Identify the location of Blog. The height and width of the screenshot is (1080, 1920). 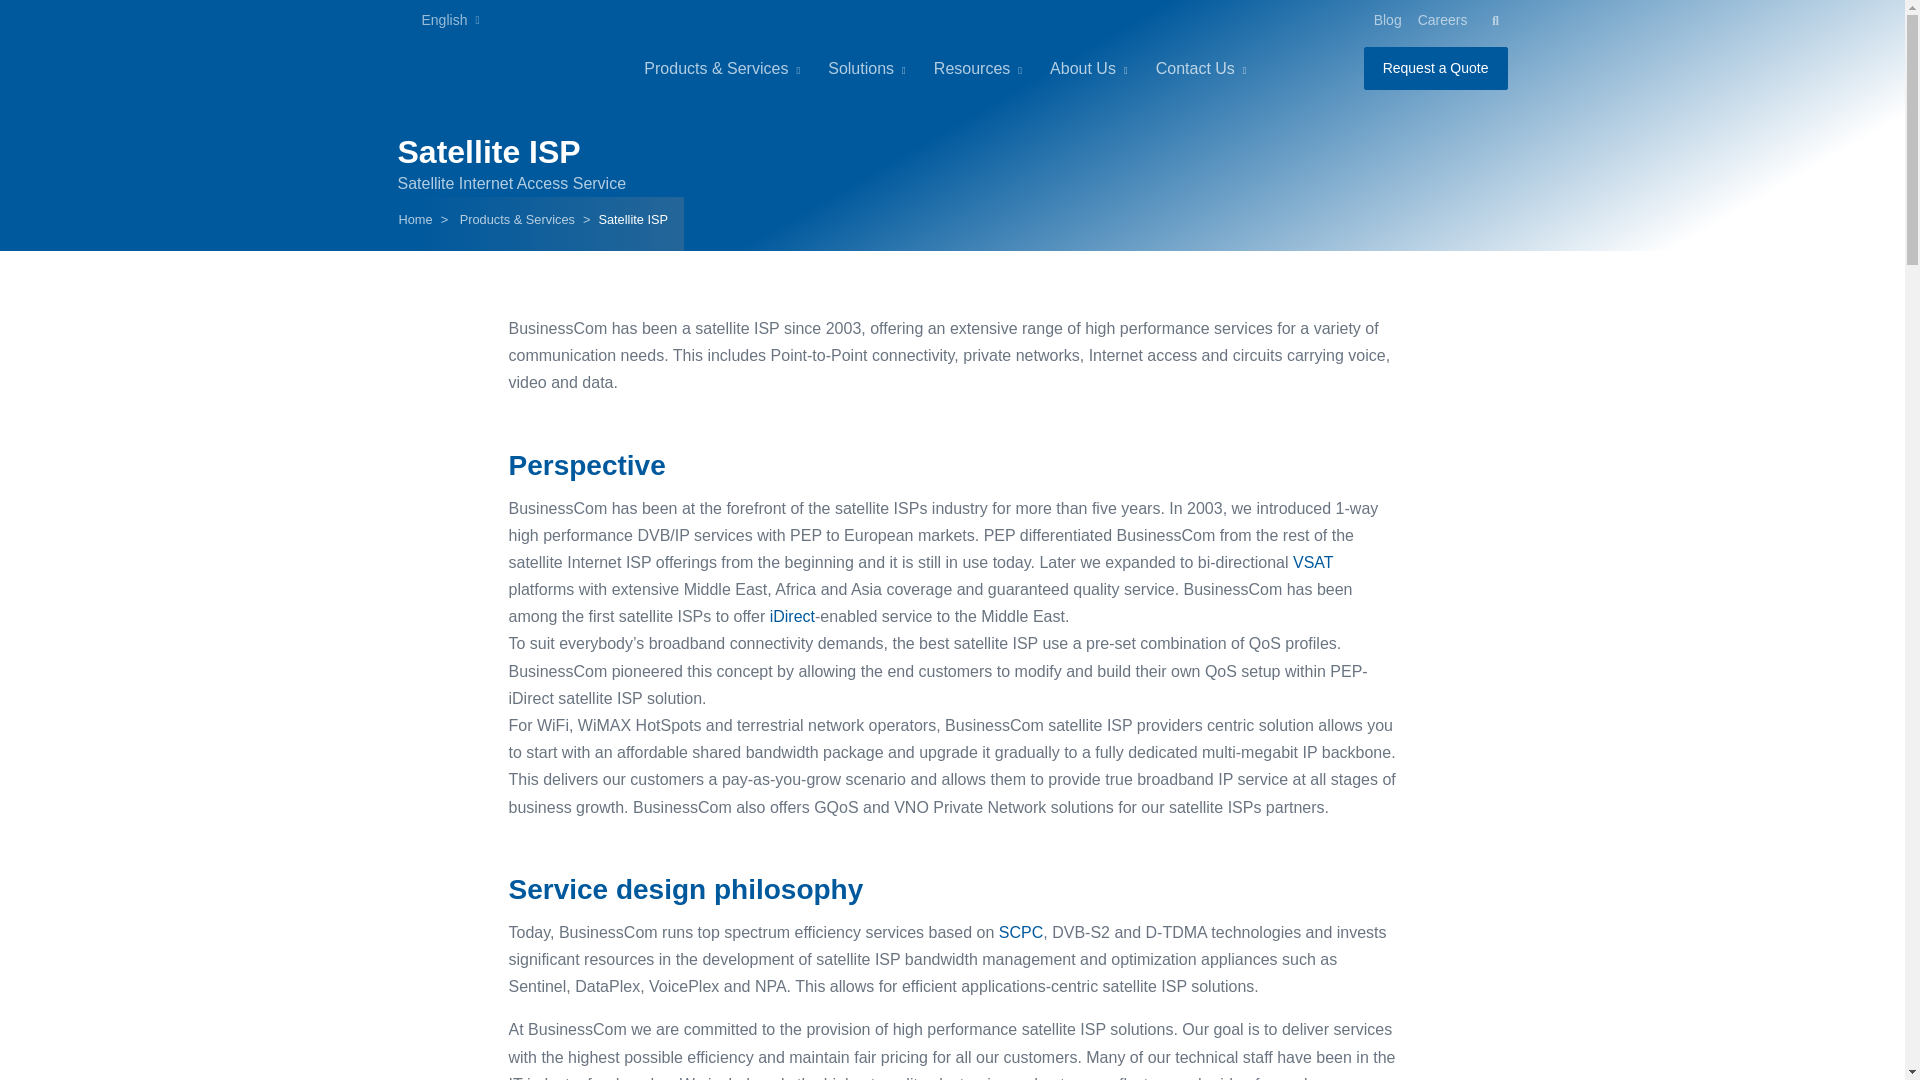
(1387, 20).